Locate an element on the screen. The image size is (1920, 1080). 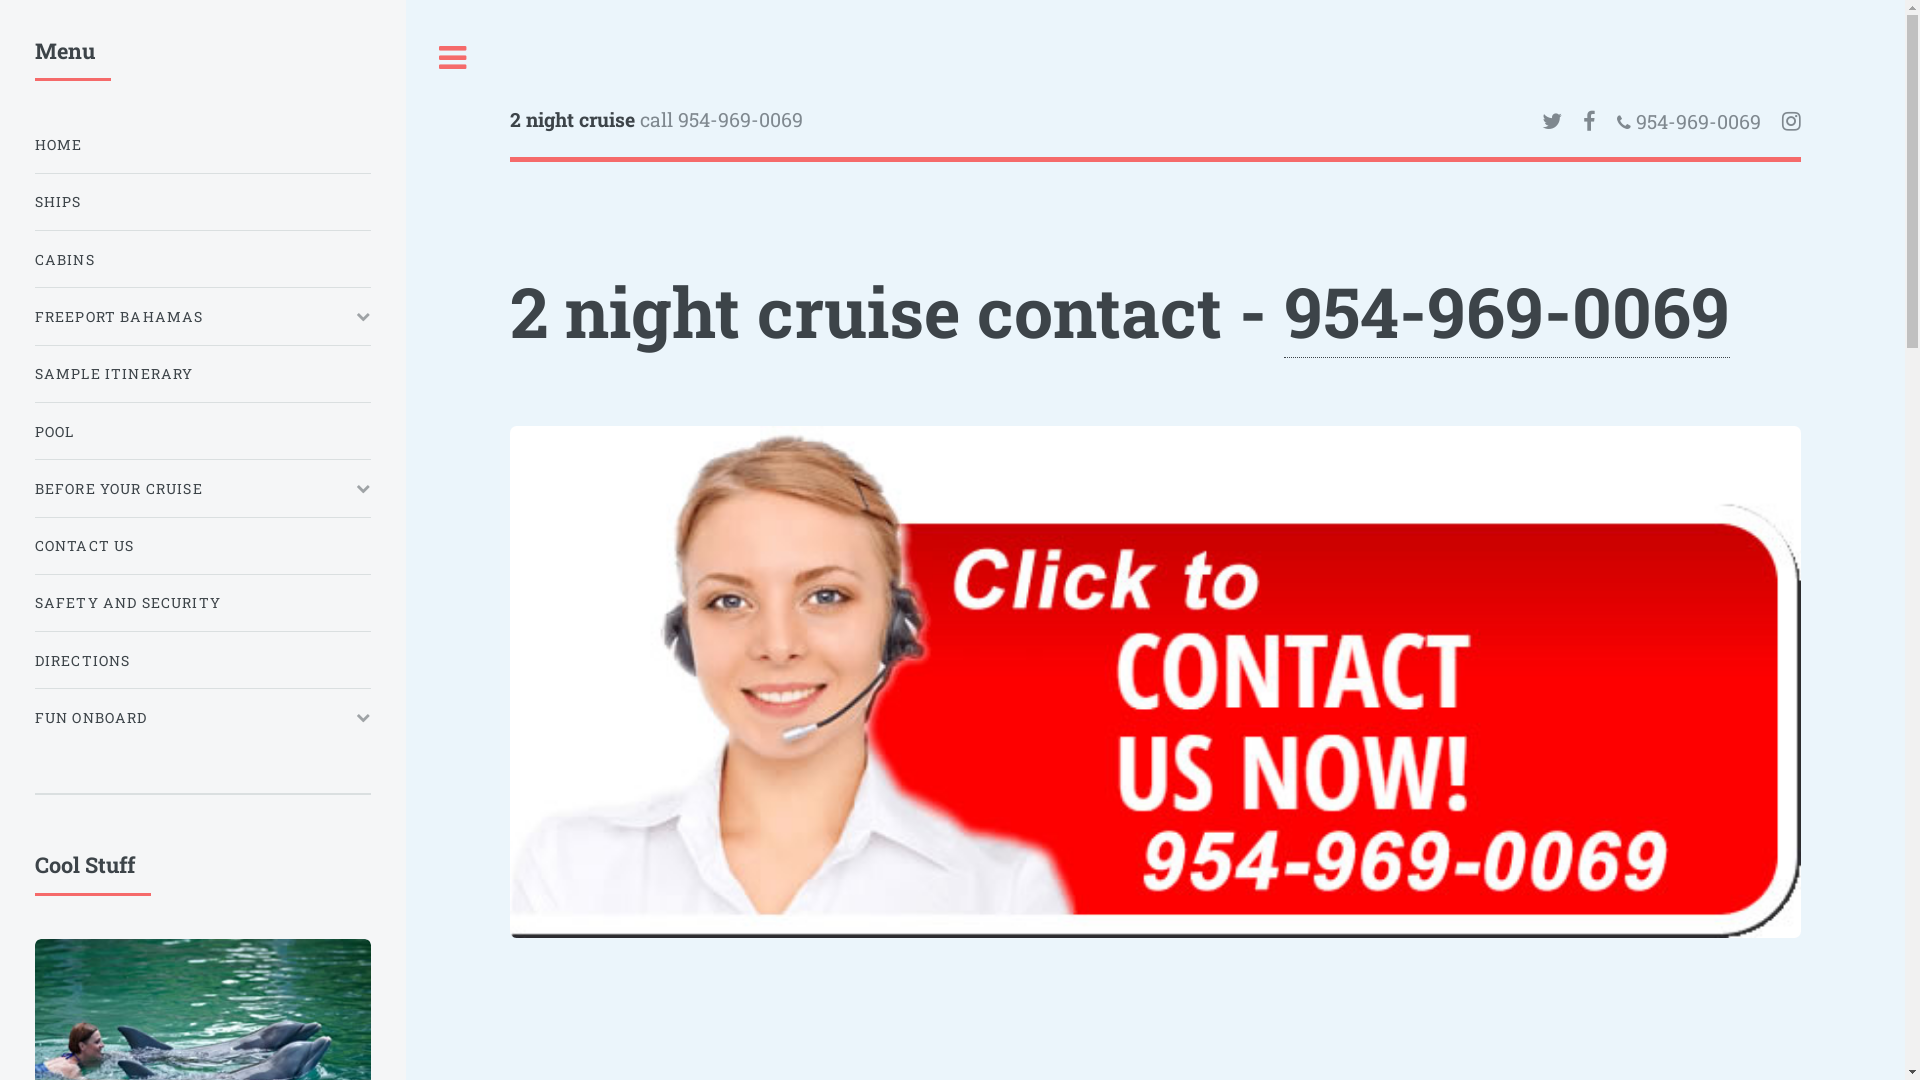
HOME is located at coordinates (203, 144).